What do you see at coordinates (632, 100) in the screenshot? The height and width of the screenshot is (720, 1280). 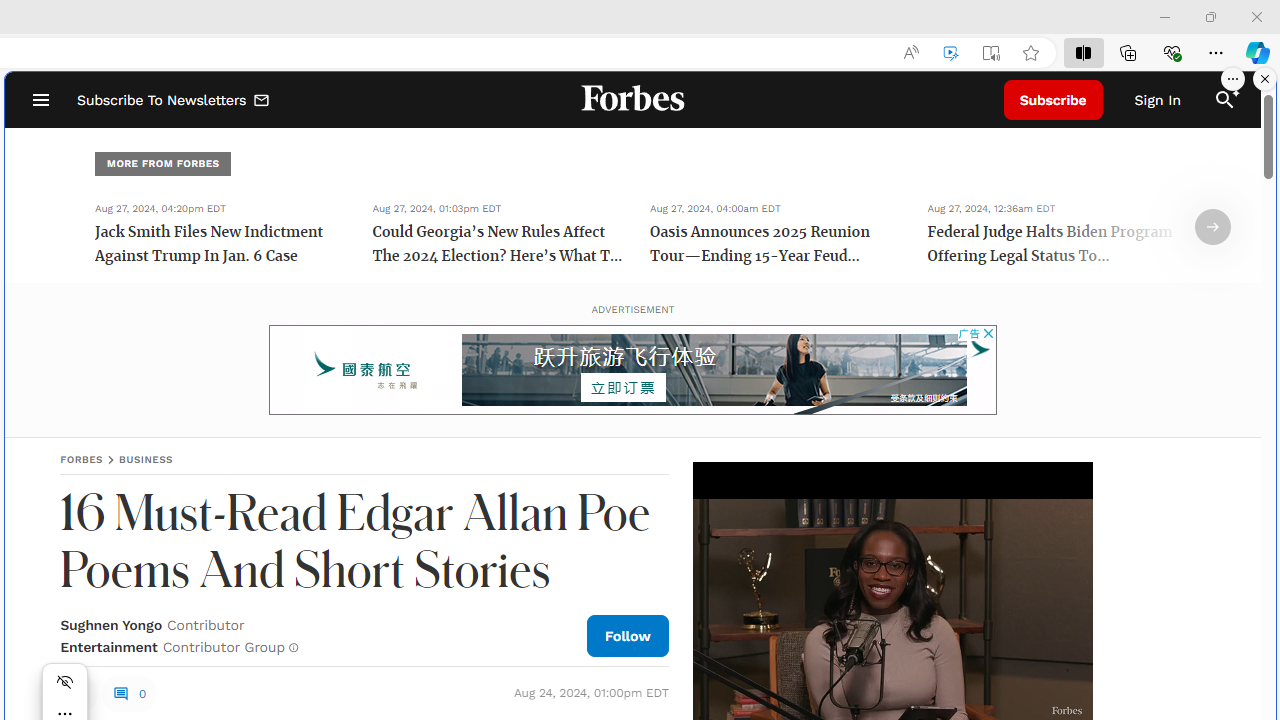 I see `Forbes Logo` at bounding box center [632, 100].